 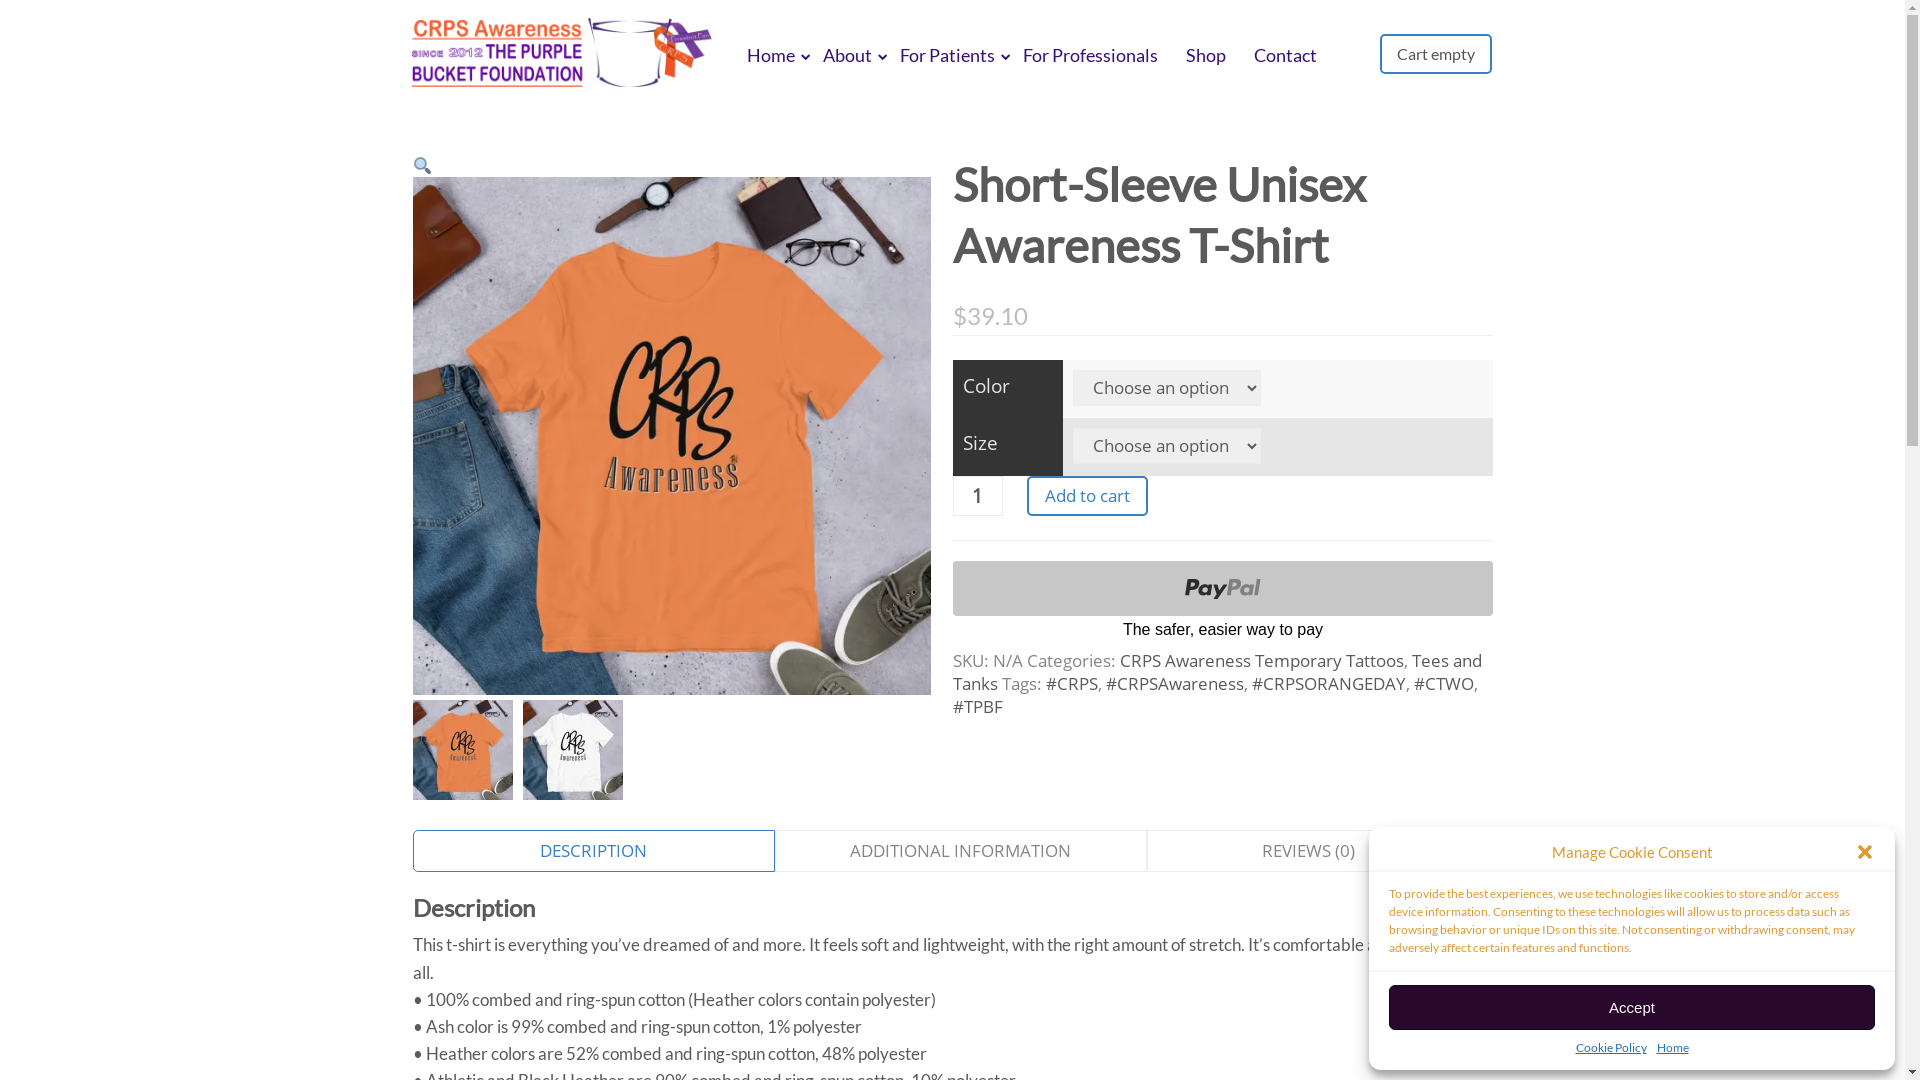 I want to click on #TPBF, so click(x=977, y=706).